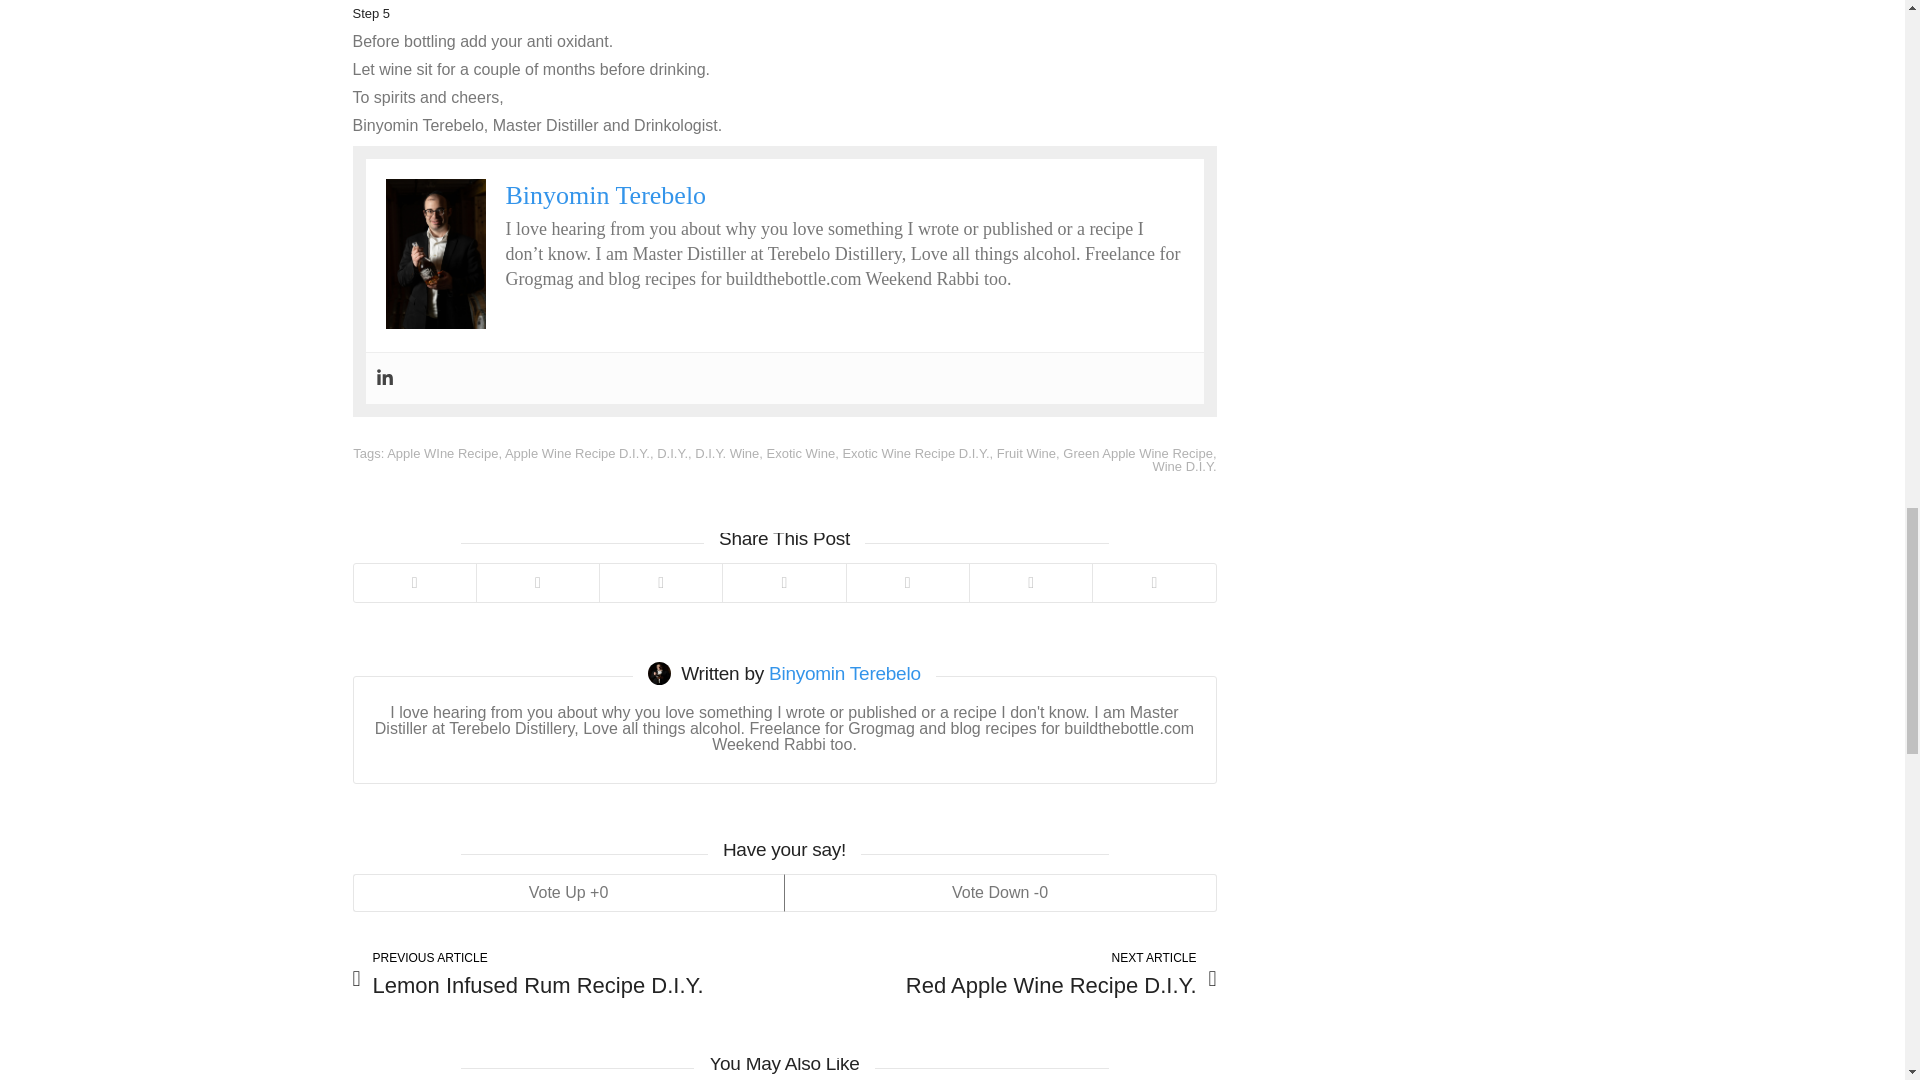  What do you see at coordinates (1154, 582) in the screenshot?
I see `Email` at bounding box center [1154, 582].